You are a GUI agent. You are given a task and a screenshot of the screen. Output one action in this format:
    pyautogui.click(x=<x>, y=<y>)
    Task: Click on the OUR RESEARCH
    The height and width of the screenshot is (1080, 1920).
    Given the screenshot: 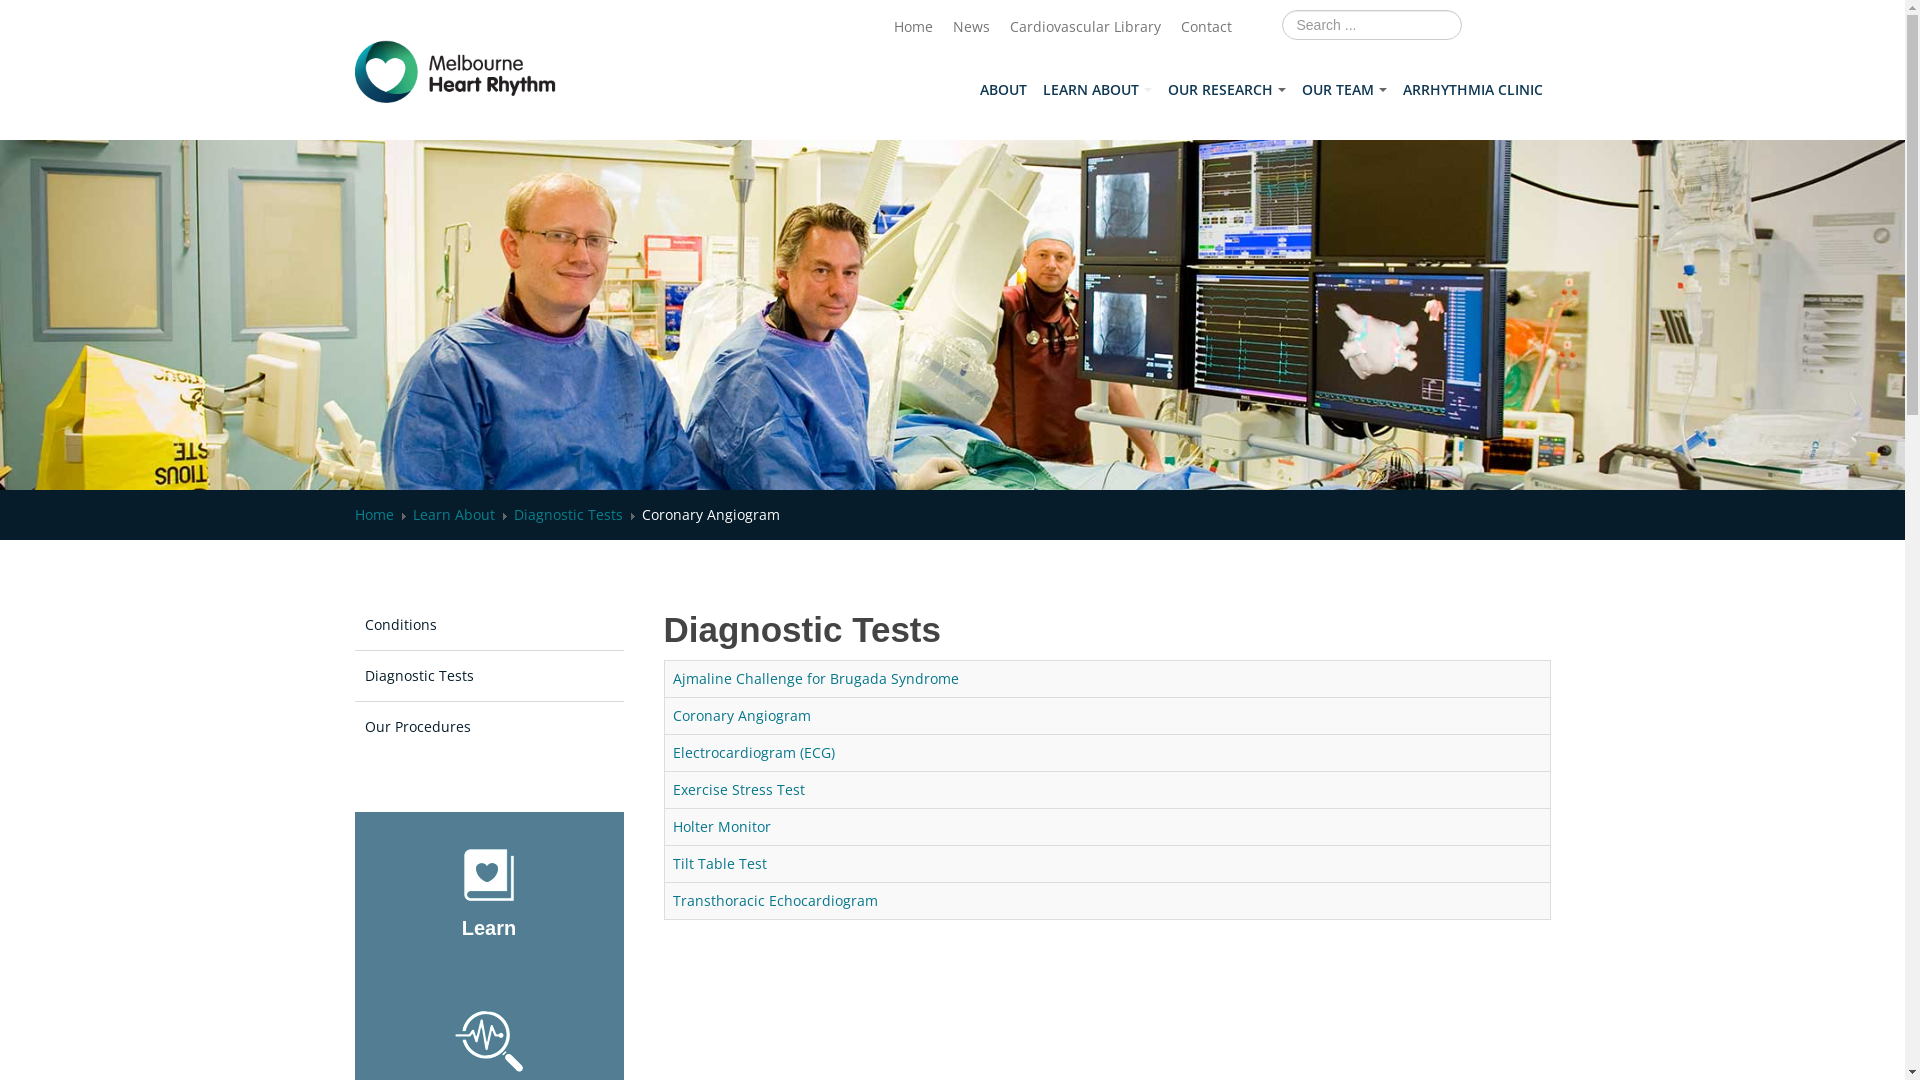 What is the action you would take?
    pyautogui.click(x=1227, y=90)
    